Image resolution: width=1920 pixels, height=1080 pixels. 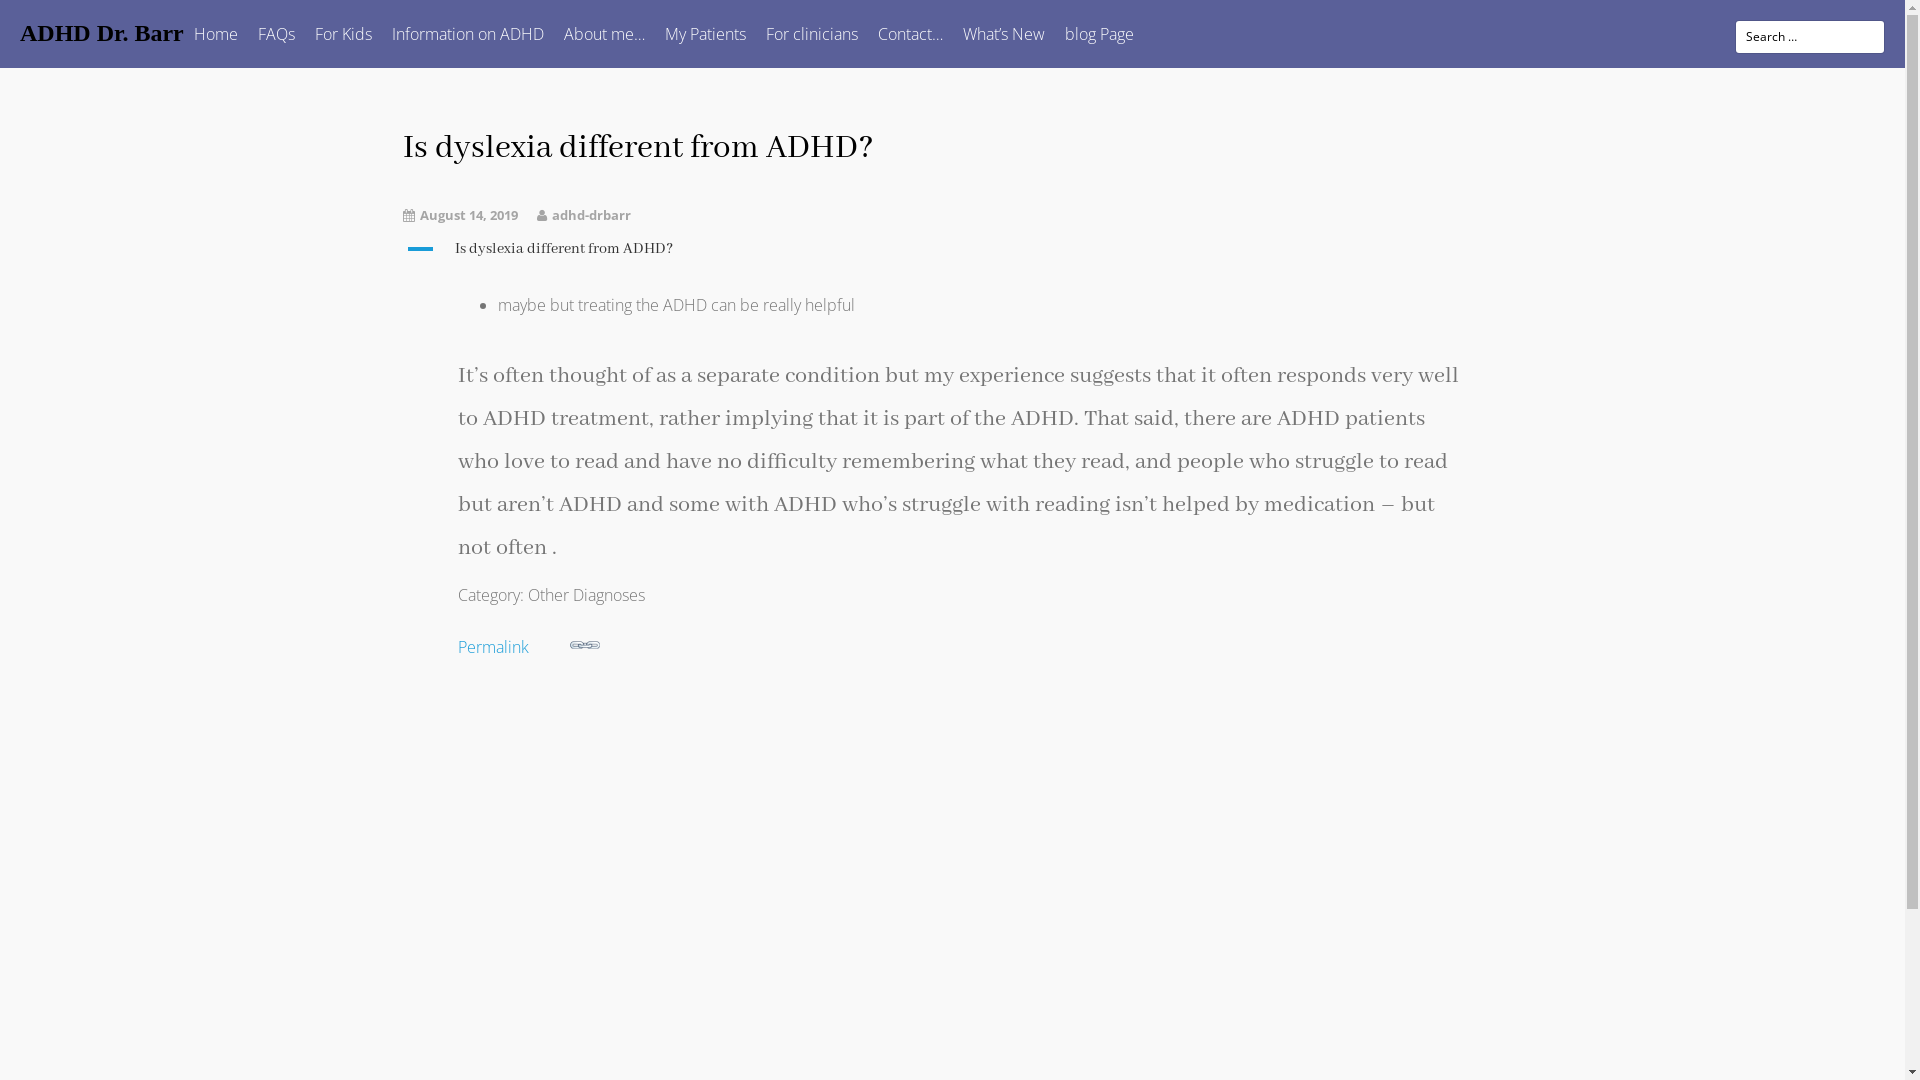 What do you see at coordinates (968, 644) in the screenshot?
I see `Permalink` at bounding box center [968, 644].